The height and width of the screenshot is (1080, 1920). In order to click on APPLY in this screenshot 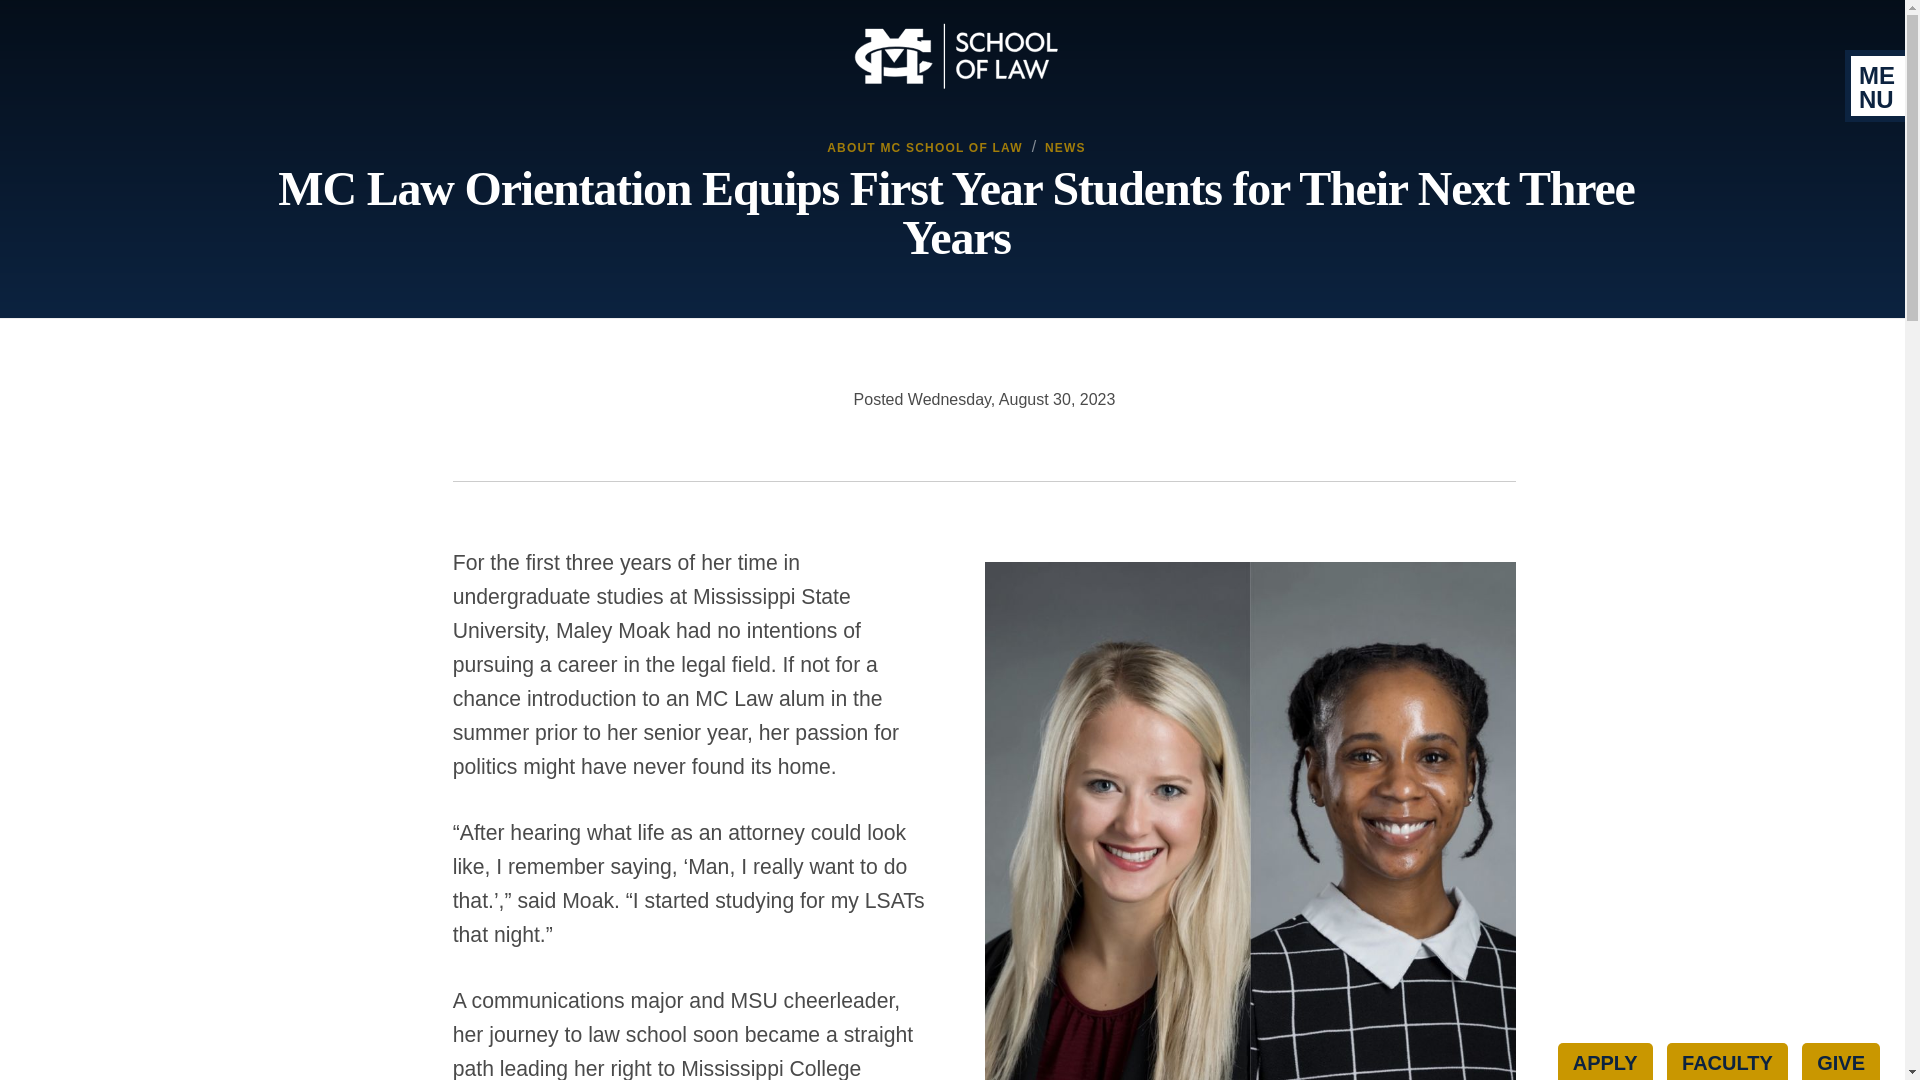, I will do `click(1605, 1062)`.